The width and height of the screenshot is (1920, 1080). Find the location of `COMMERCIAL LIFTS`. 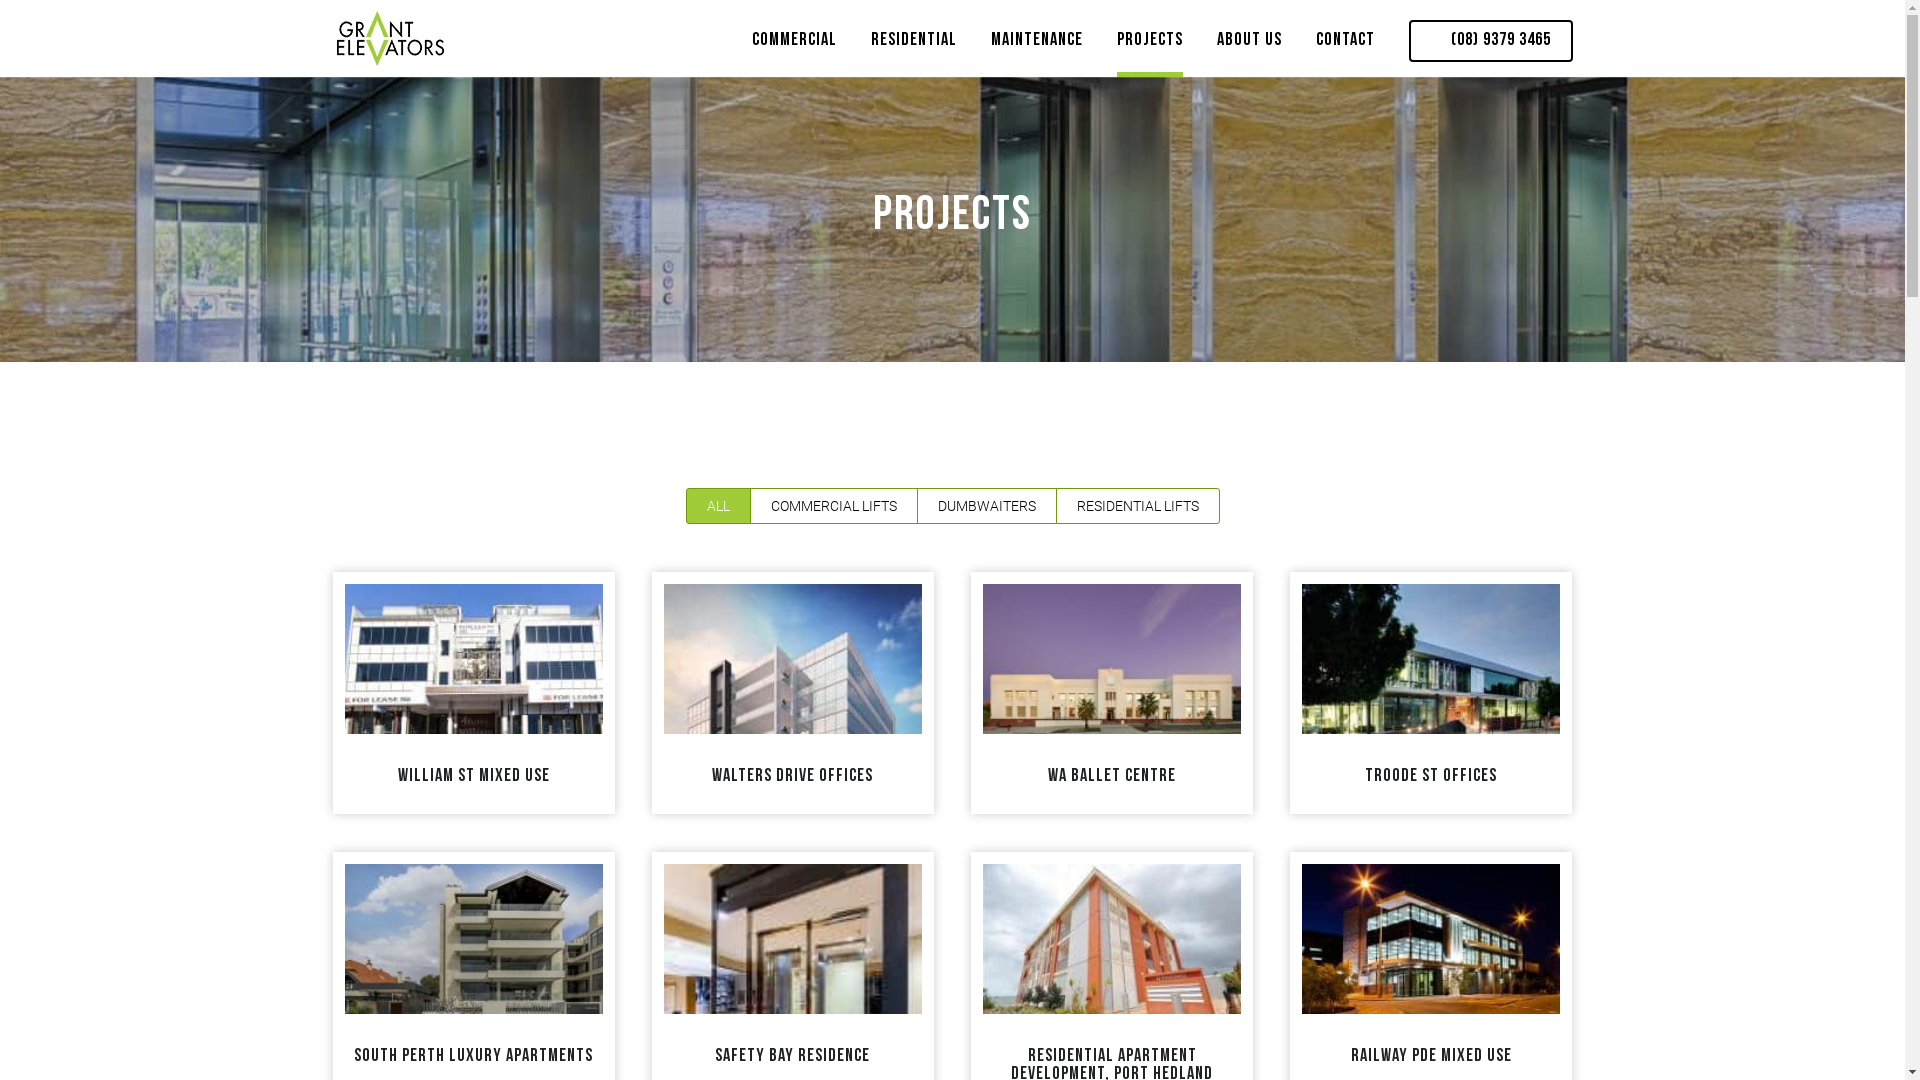

COMMERCIAL LIFTS is located at coordinates (834, 506).